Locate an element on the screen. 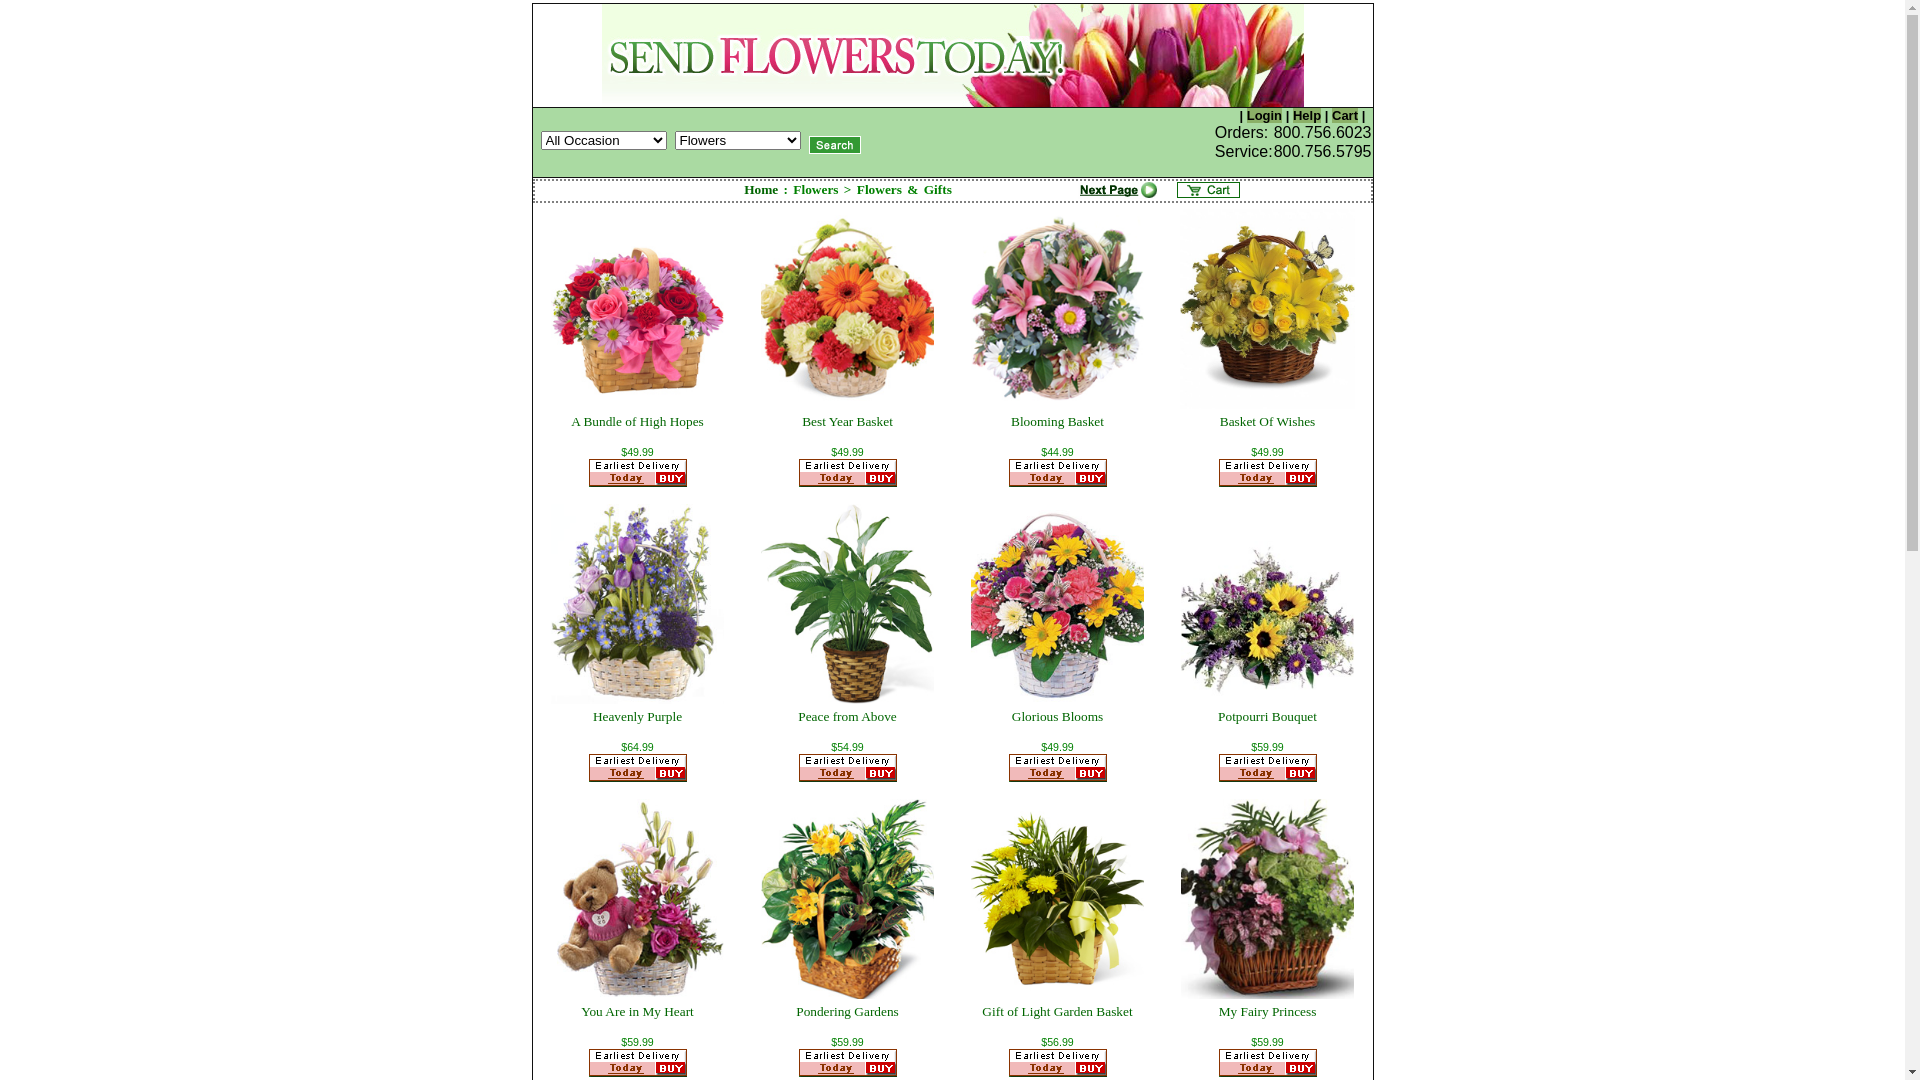 The height and width of the screenshot is (1080, 1920). Heavenly Purple is located at coordinates (638, 716).